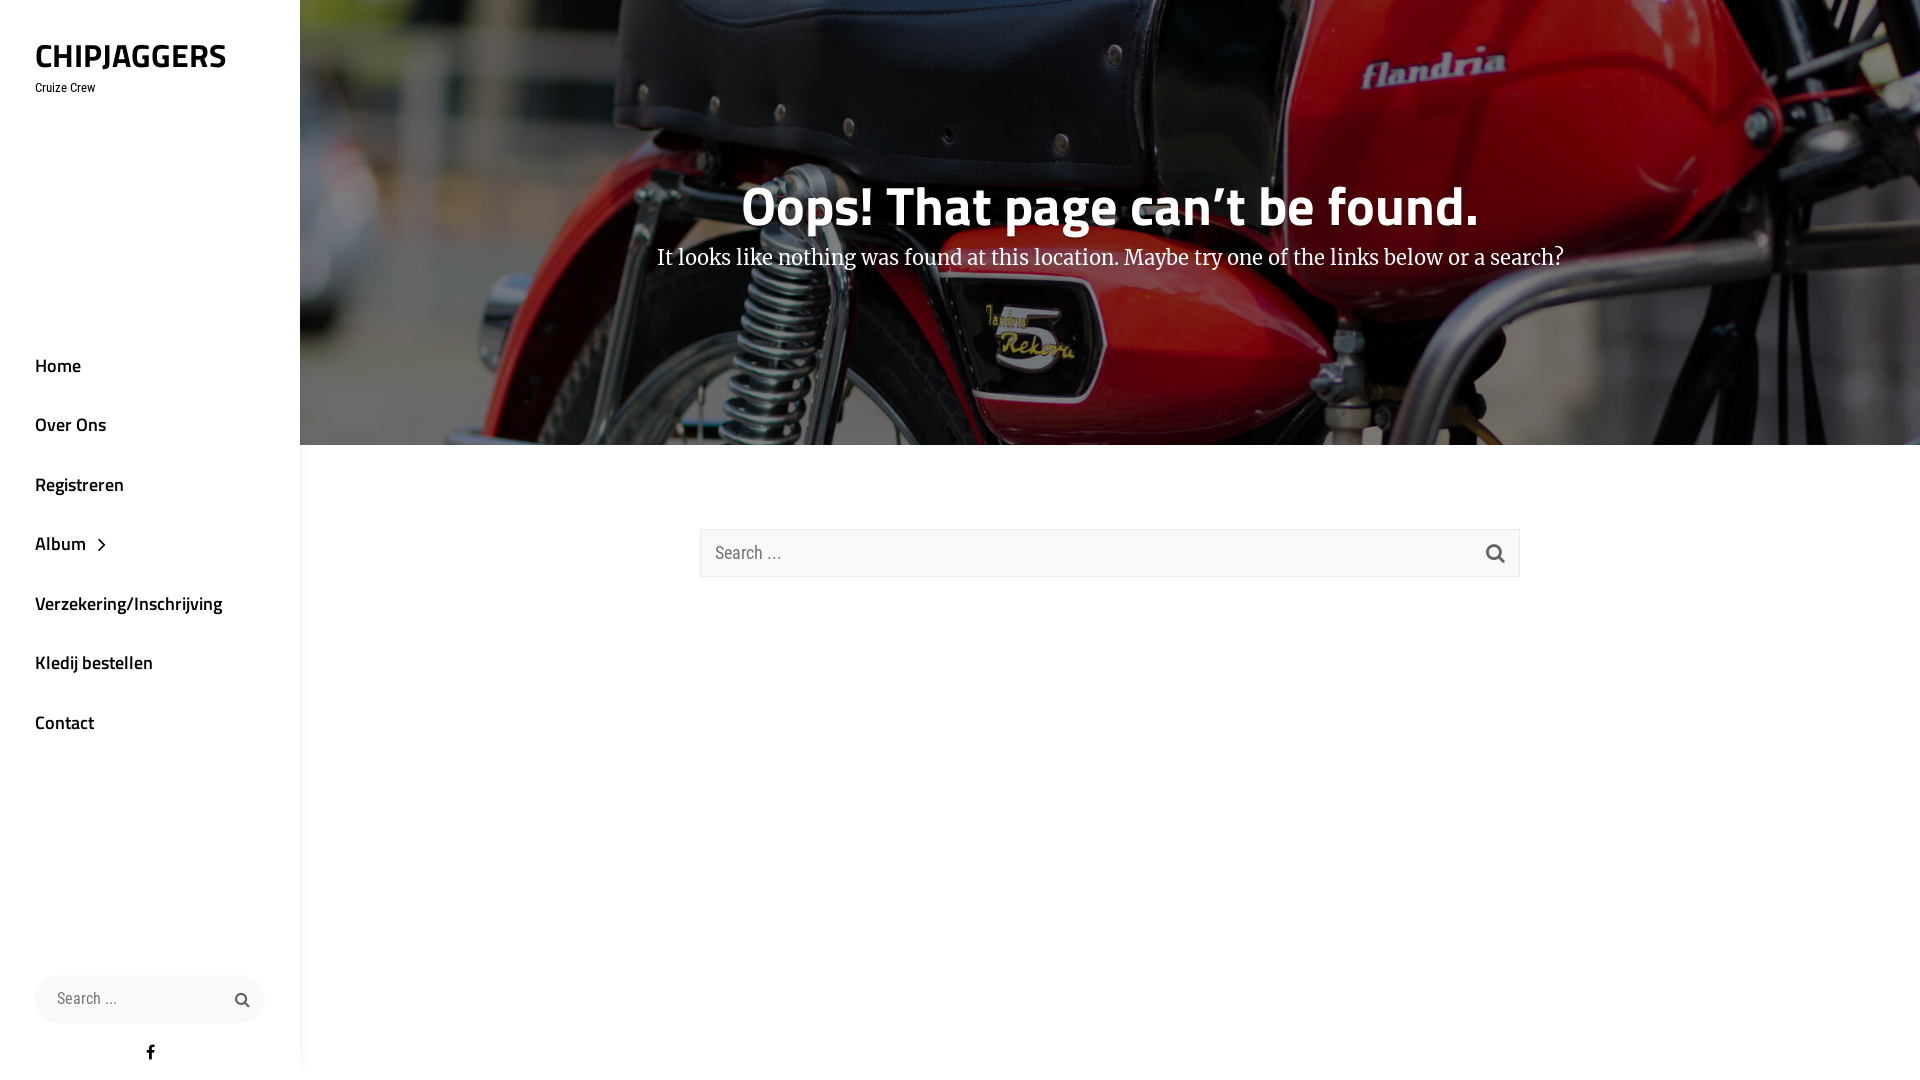 The height and width of the screenshot is (1080, 1920). What do you see at coordinates (150, 663) in the screenshot?
I see `Kledij bestellen` at bounding box center [150, 663].